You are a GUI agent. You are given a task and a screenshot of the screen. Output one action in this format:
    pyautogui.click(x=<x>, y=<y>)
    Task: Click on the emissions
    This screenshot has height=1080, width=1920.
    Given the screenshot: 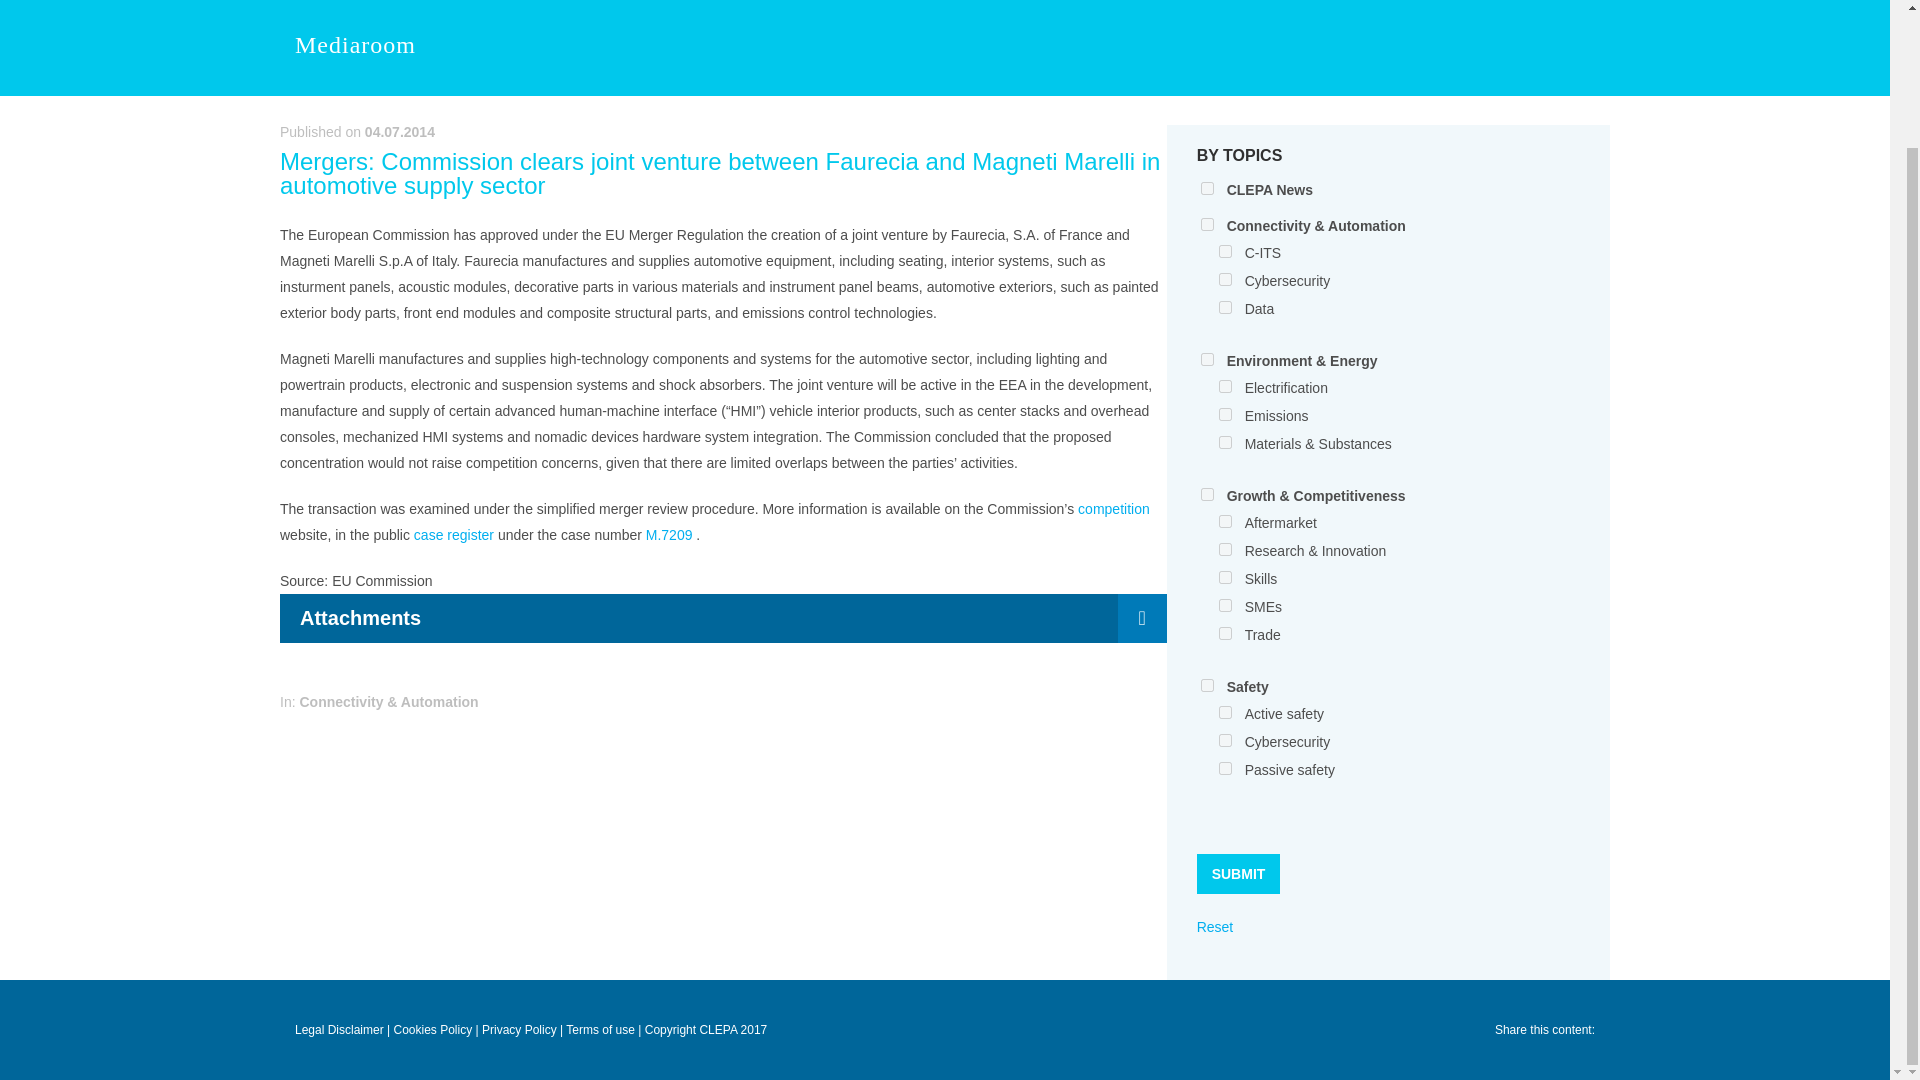 What is the action you would take?
    pyautogui.click(x=1226, y=414)
    